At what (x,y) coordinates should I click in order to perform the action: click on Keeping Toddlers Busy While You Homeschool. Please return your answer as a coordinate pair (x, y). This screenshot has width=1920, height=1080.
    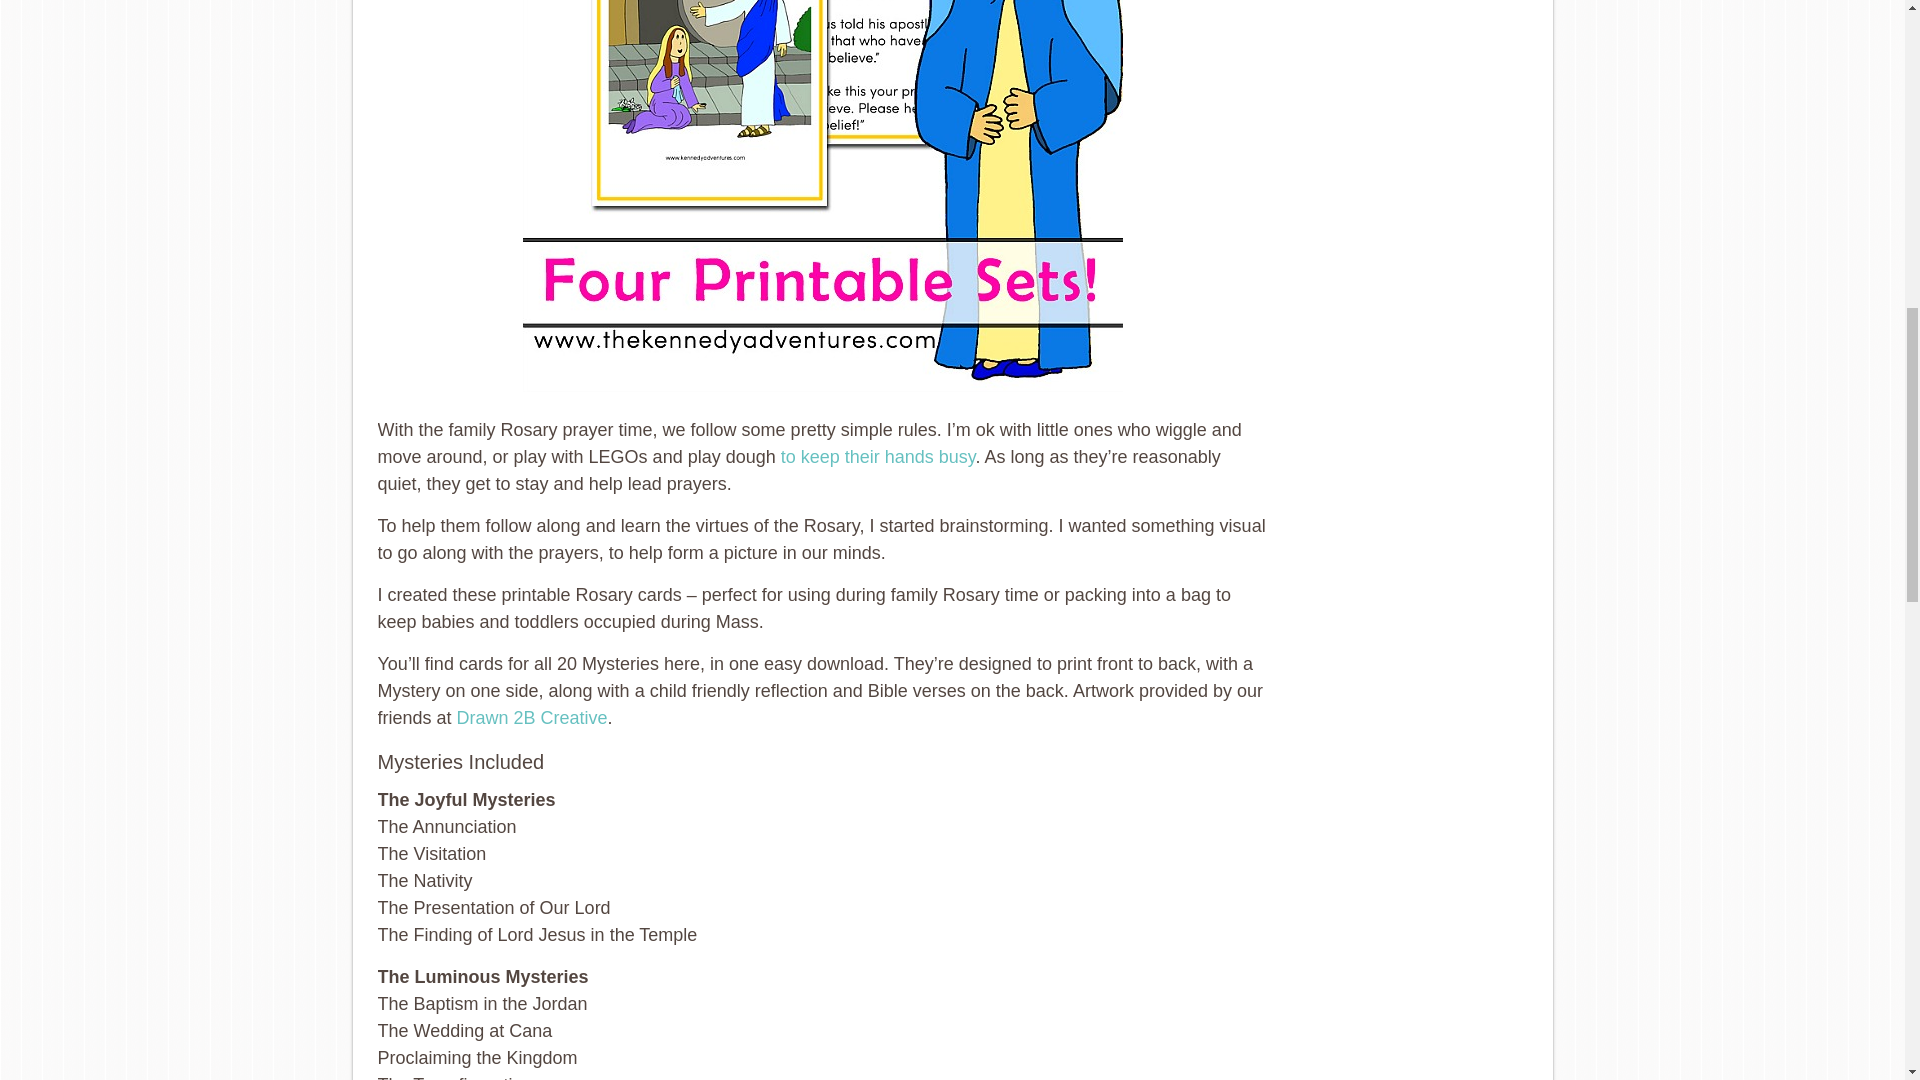
    Looking at the image, I should click on (878, 456).